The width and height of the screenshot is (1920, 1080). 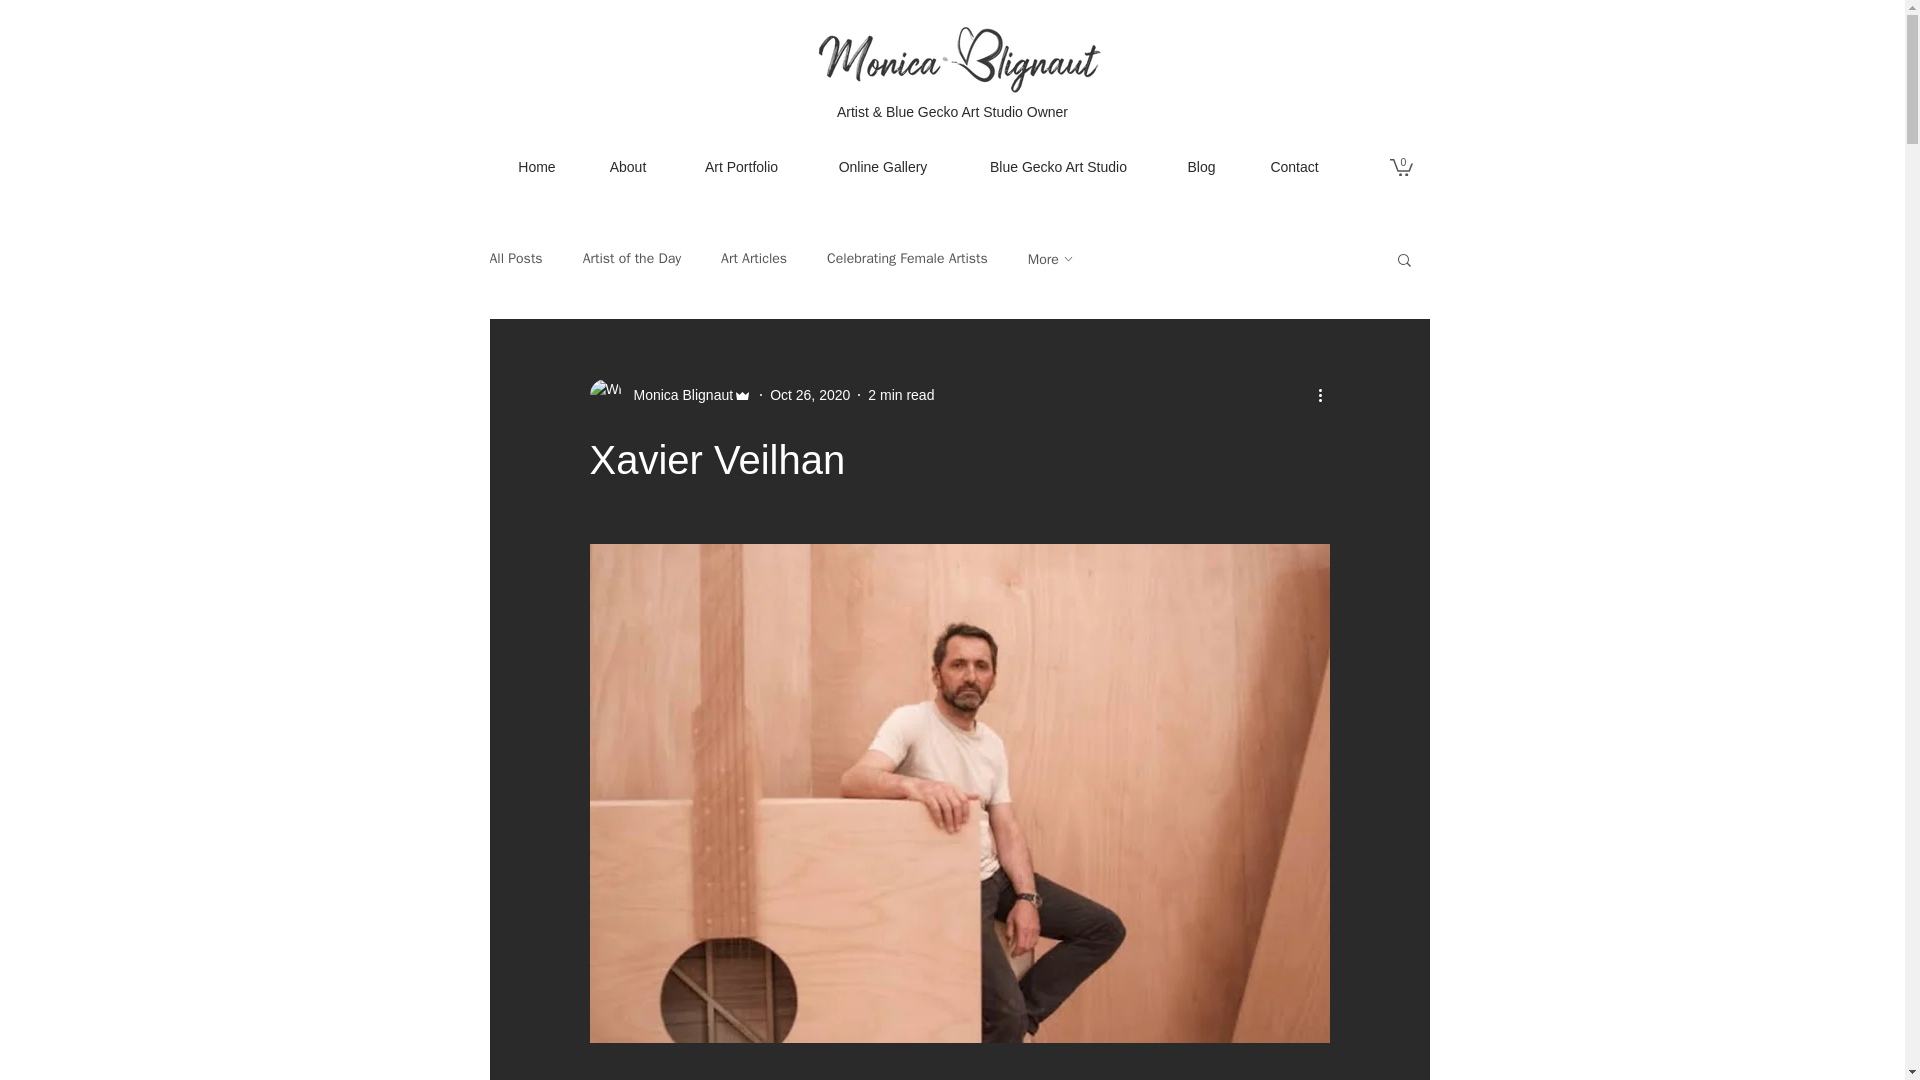 What do you see at coordinates (1200, 166) in the screenshot?
I see `Blog` at bounding box center [1200, 166].